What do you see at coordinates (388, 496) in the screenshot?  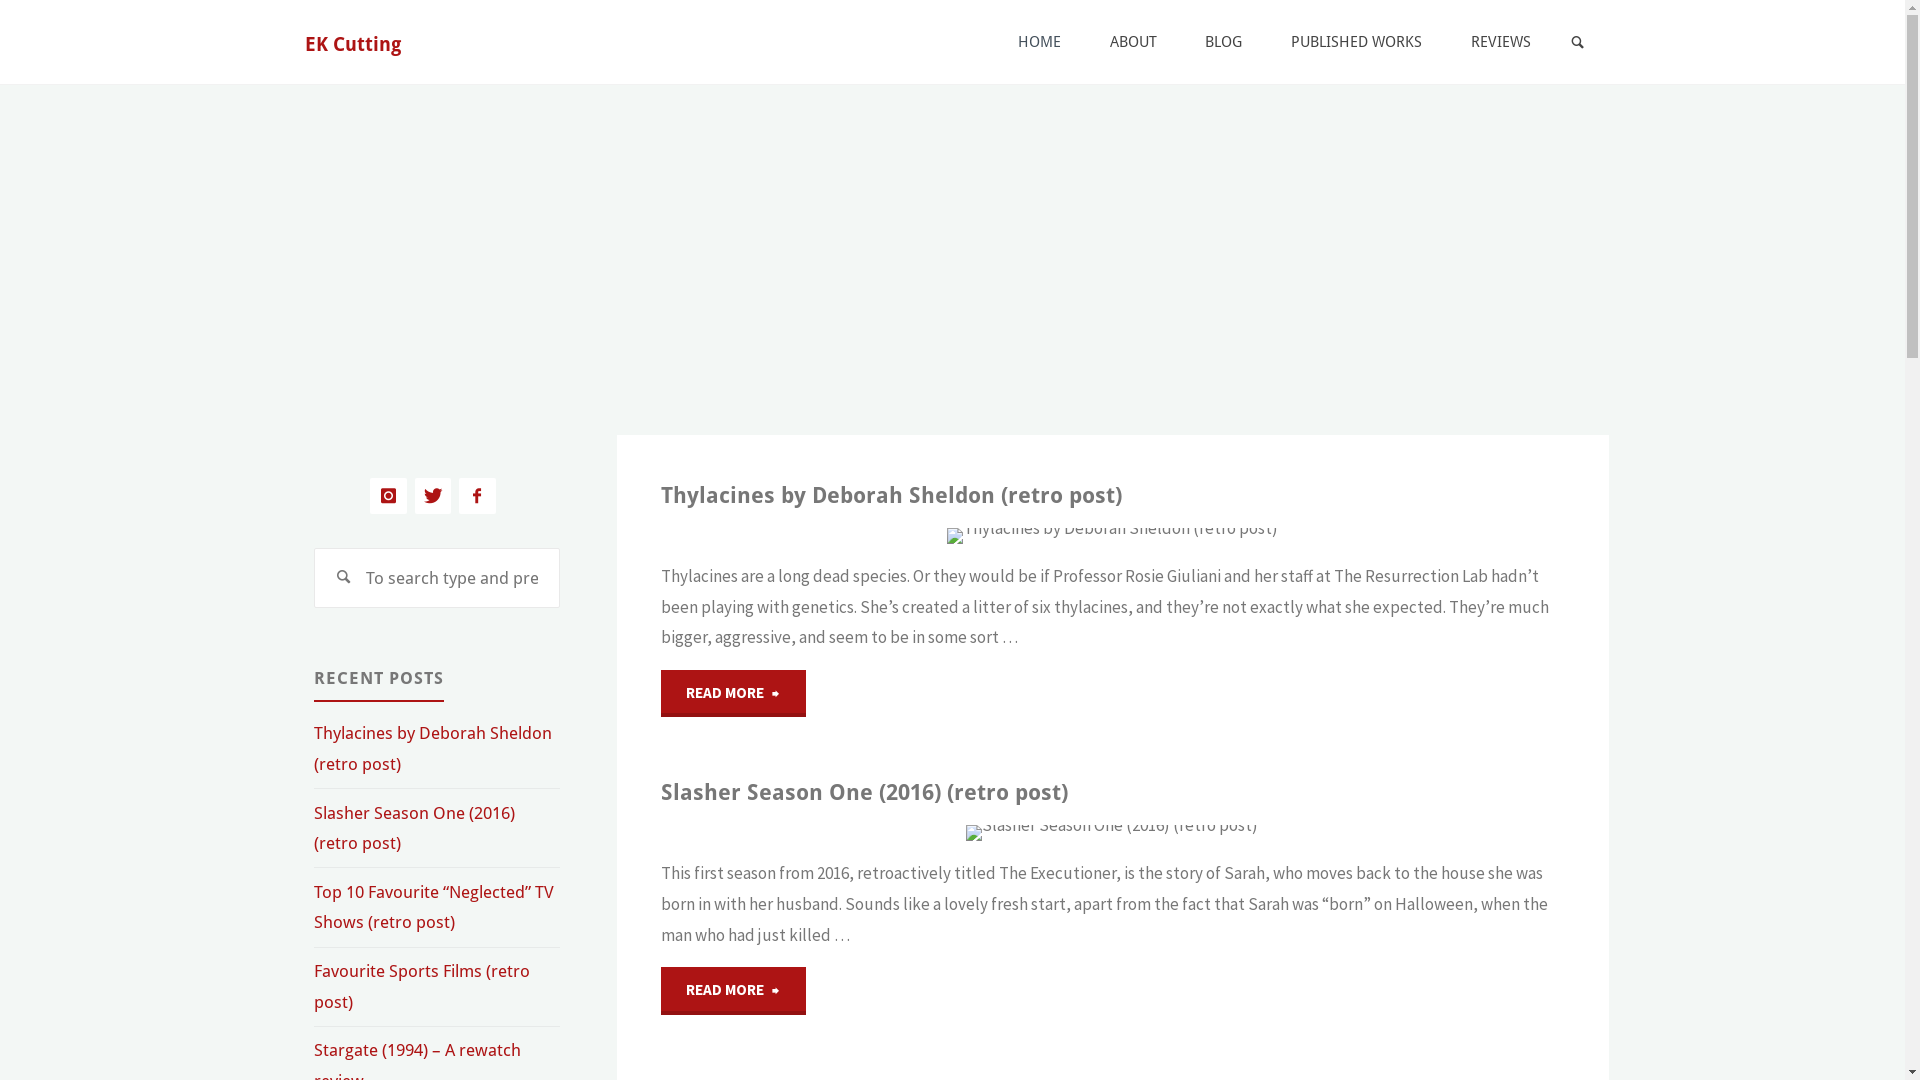 I see `Instagram` at bounding box center [388, 496].